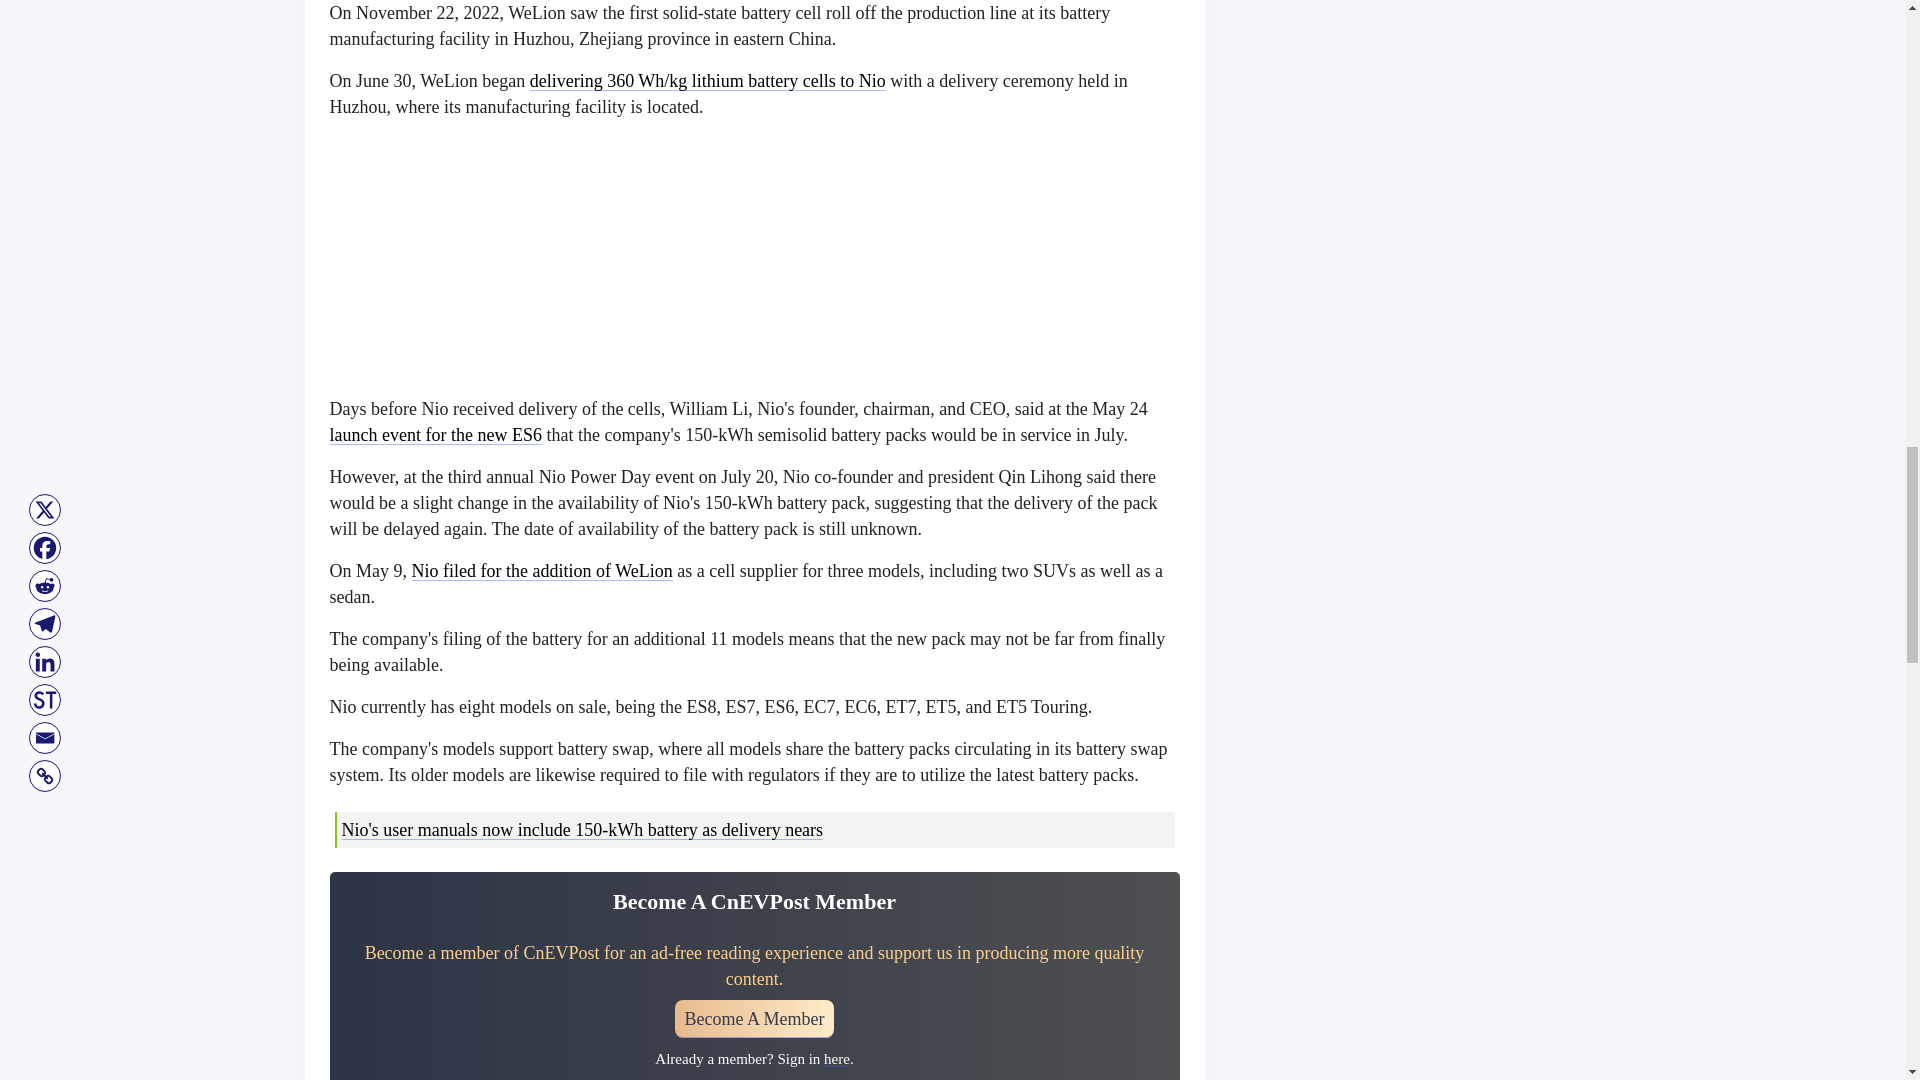 This screenshot has width=1920, height=1080. What do you see at coordinates (755, 1018) in the screenshot?
I see `Become A Member` at bounding box center [755, 1018].